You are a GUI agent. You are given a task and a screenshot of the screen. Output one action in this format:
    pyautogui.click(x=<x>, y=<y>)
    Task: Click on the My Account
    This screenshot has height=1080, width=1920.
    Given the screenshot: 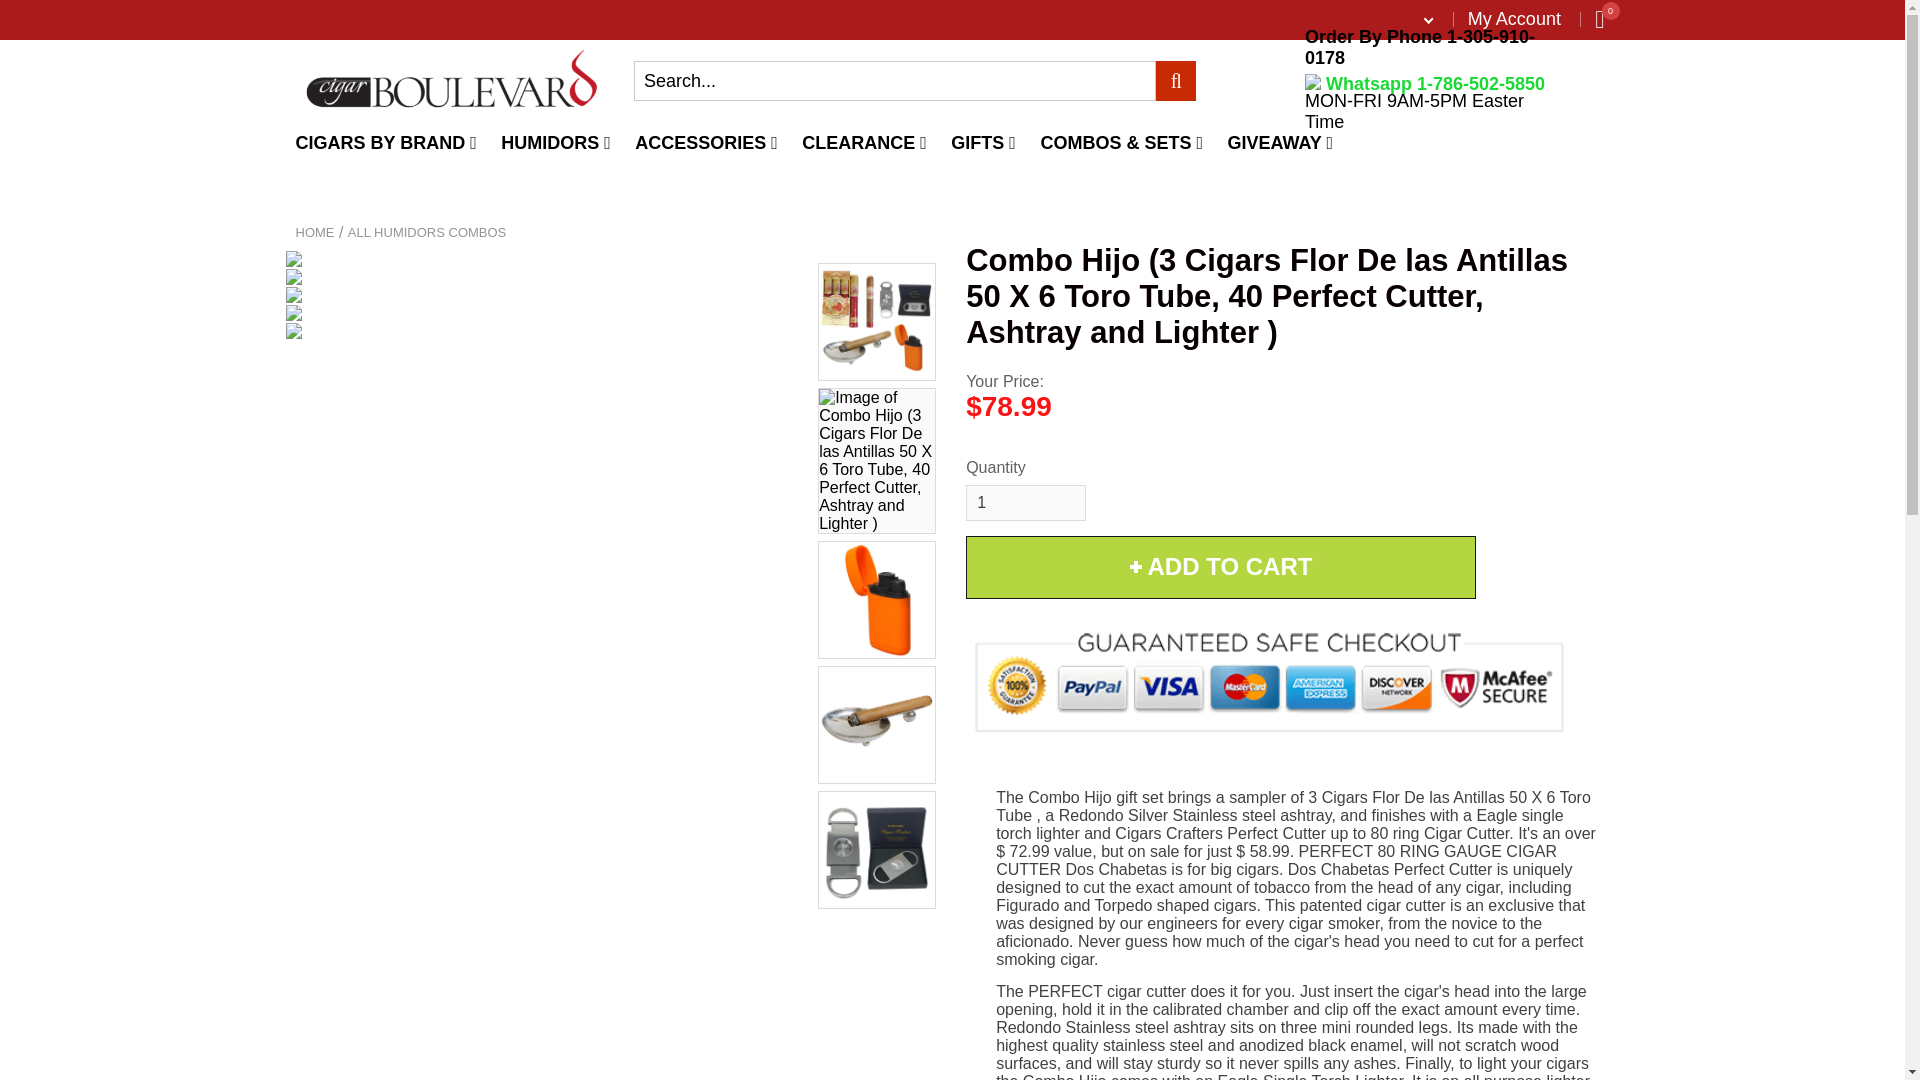 What is the action you would take?
    pyautogui.click(x=1514, y=18)
    